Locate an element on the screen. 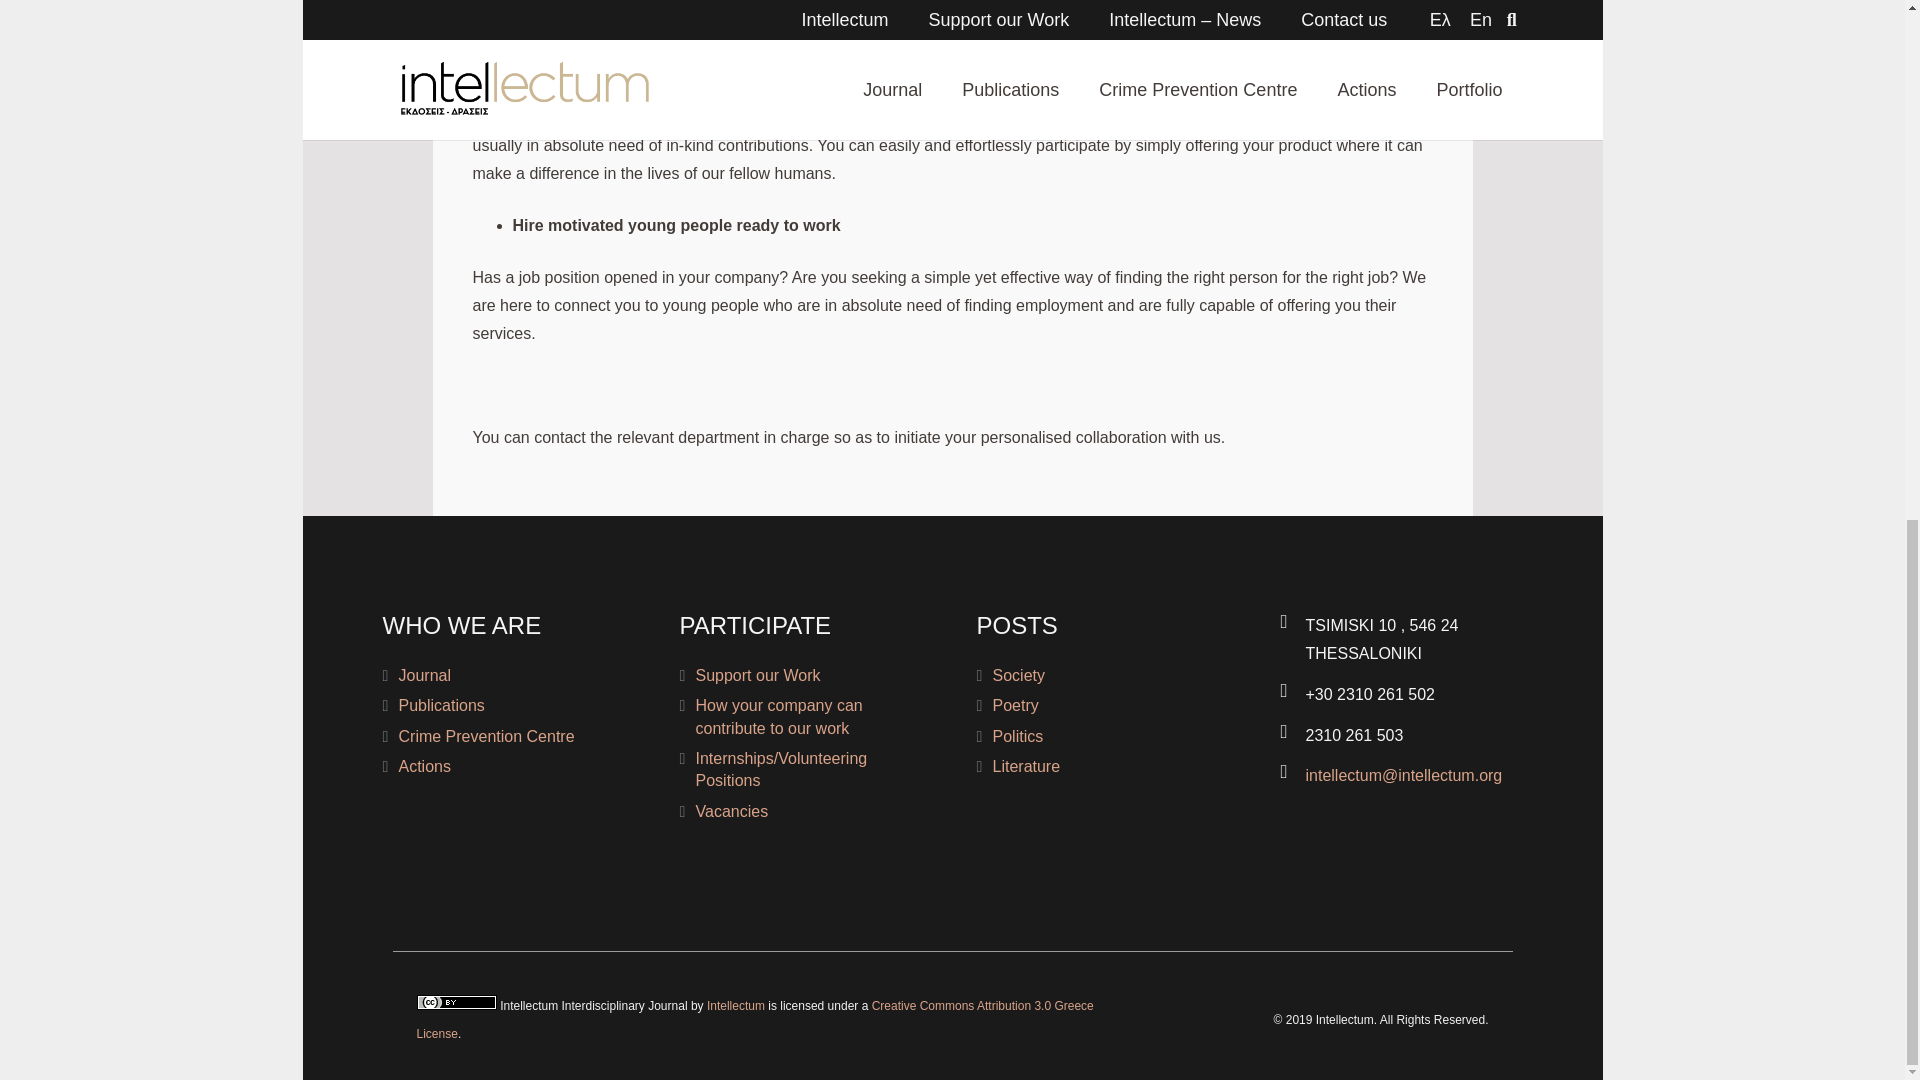  Back to top is located at coordinates (1864, 117).